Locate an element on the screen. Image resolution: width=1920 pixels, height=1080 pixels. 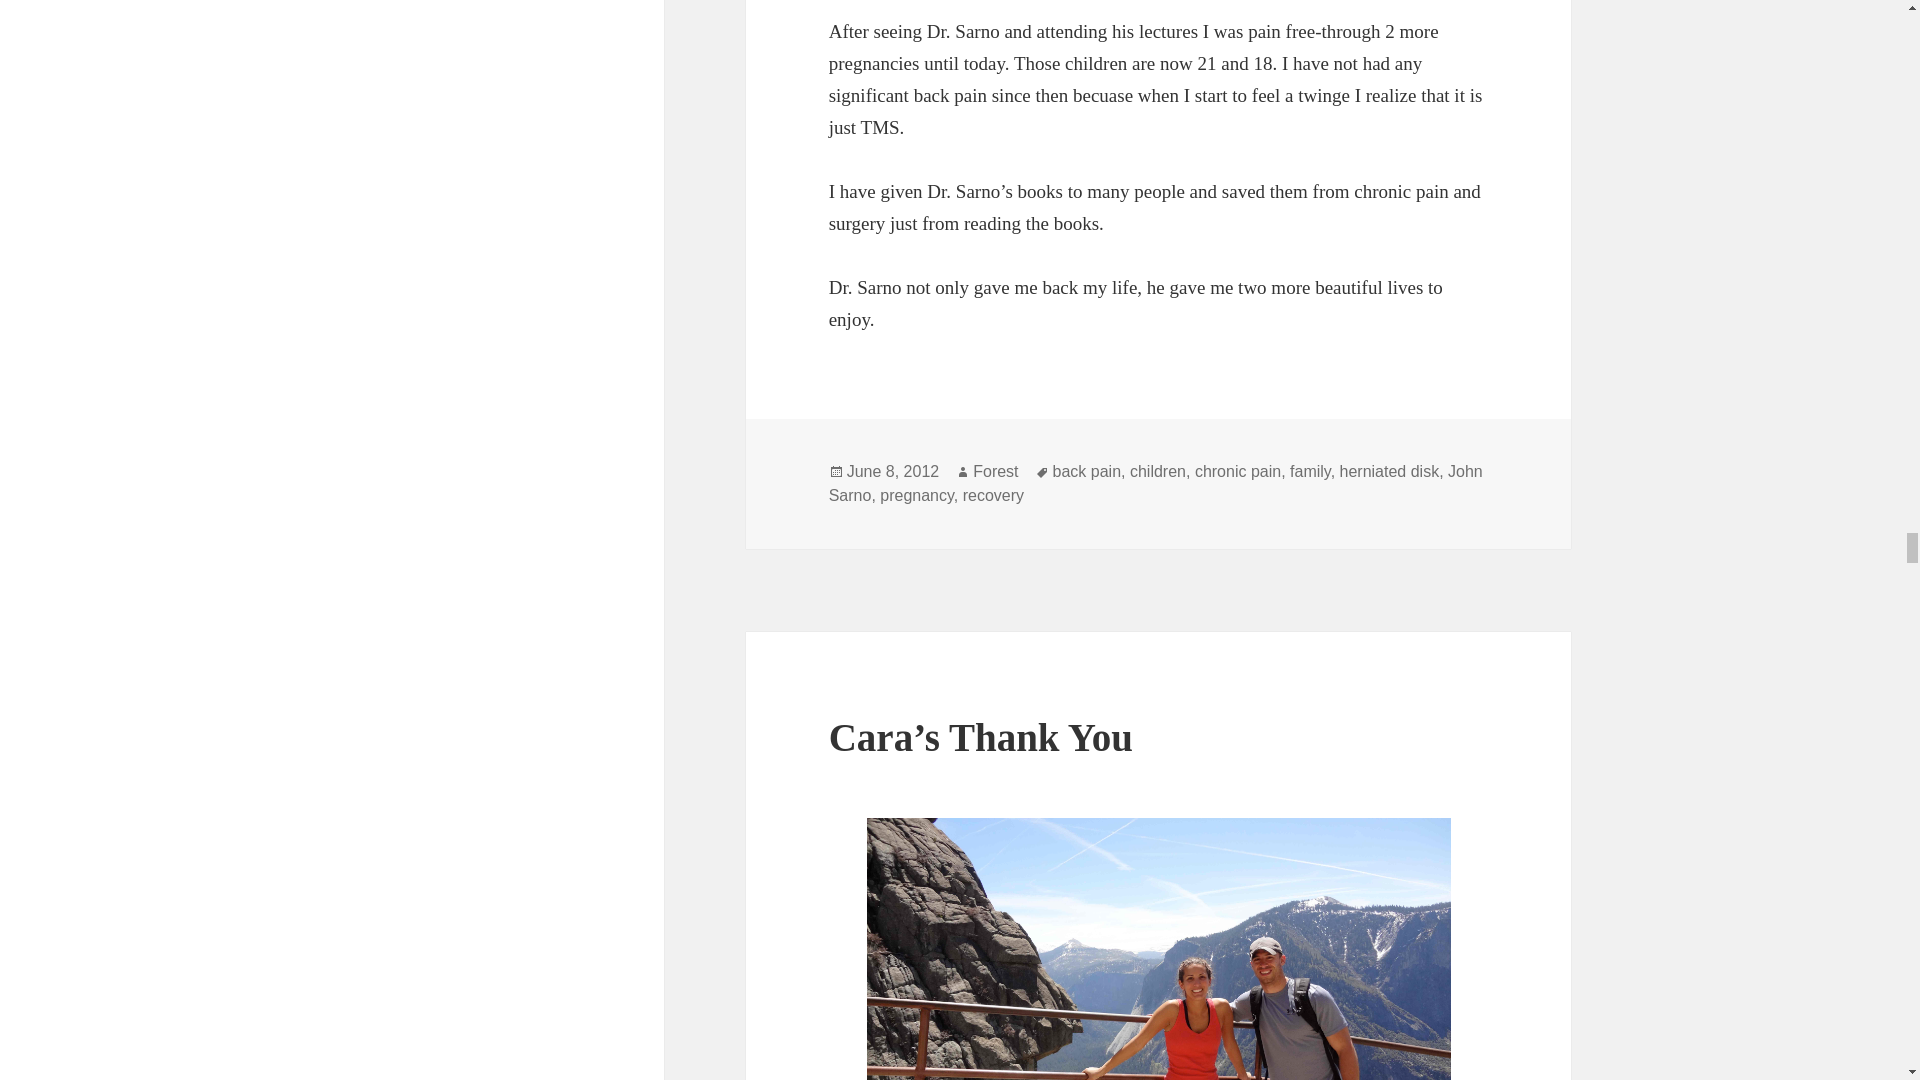
Cara's Picture is located at coordinates (1159, 948).